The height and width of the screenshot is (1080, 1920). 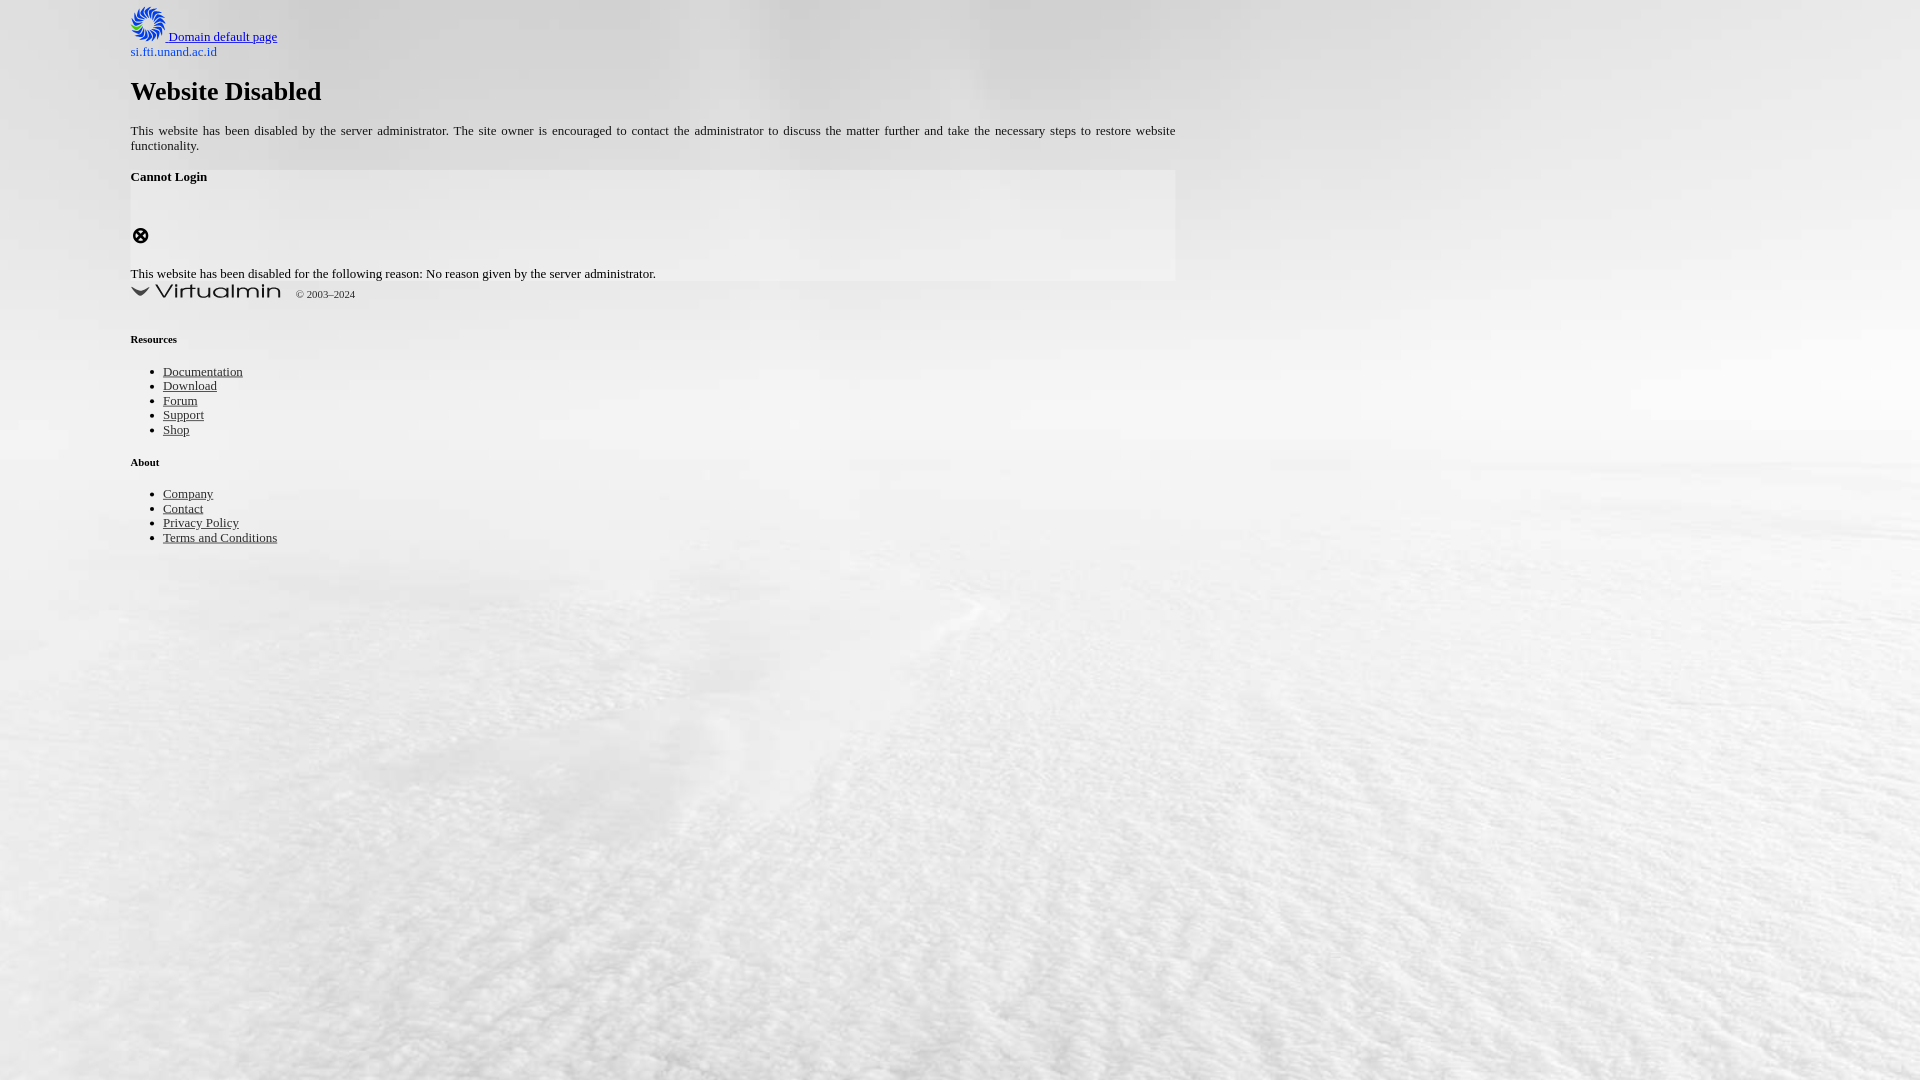 What do you see at coordinates (210, 524) in the screenshot?
I see `Privacy Policy` at bounding box center [210, 524].